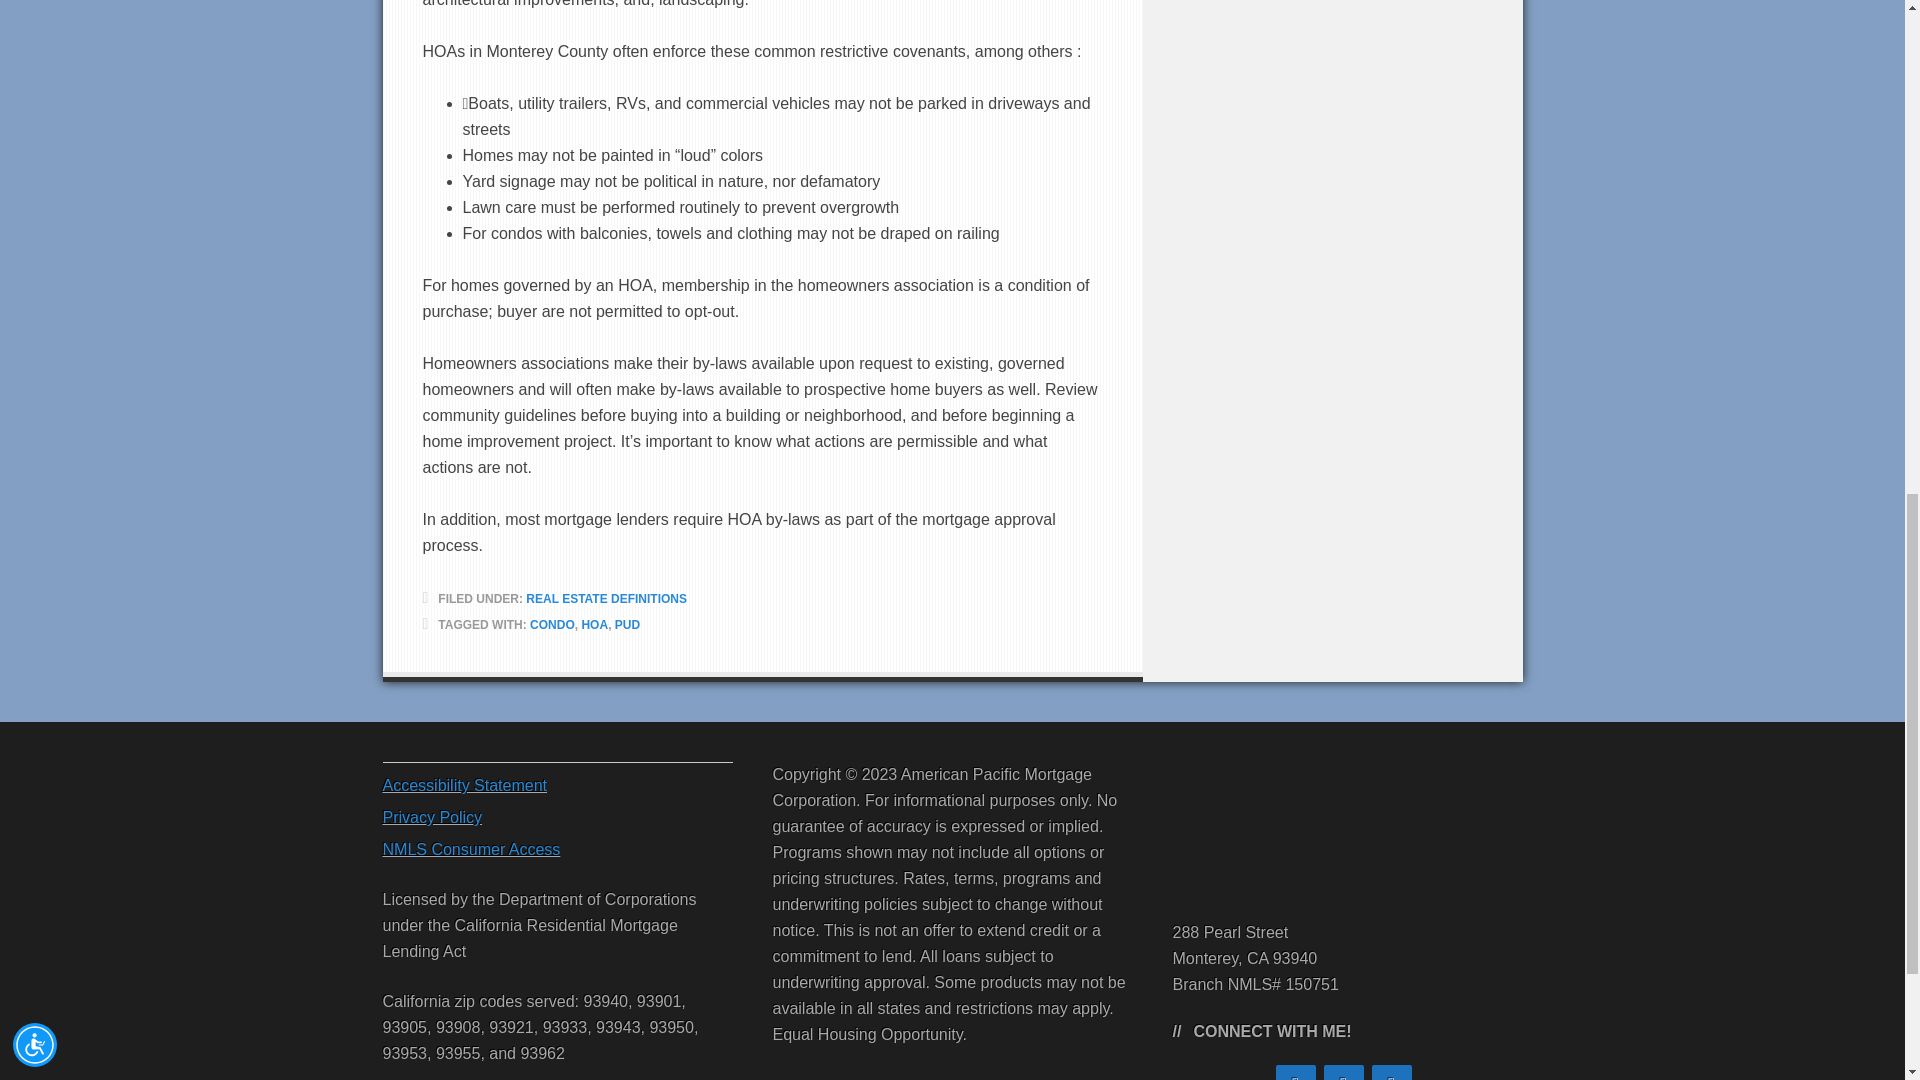 Image resolution: width=1920 pixels, height=1080 pixels. What do you see at coordinates (464, 784) in the screenshot?
I see `Accessibility Statement` at bounding box center [464, 784].